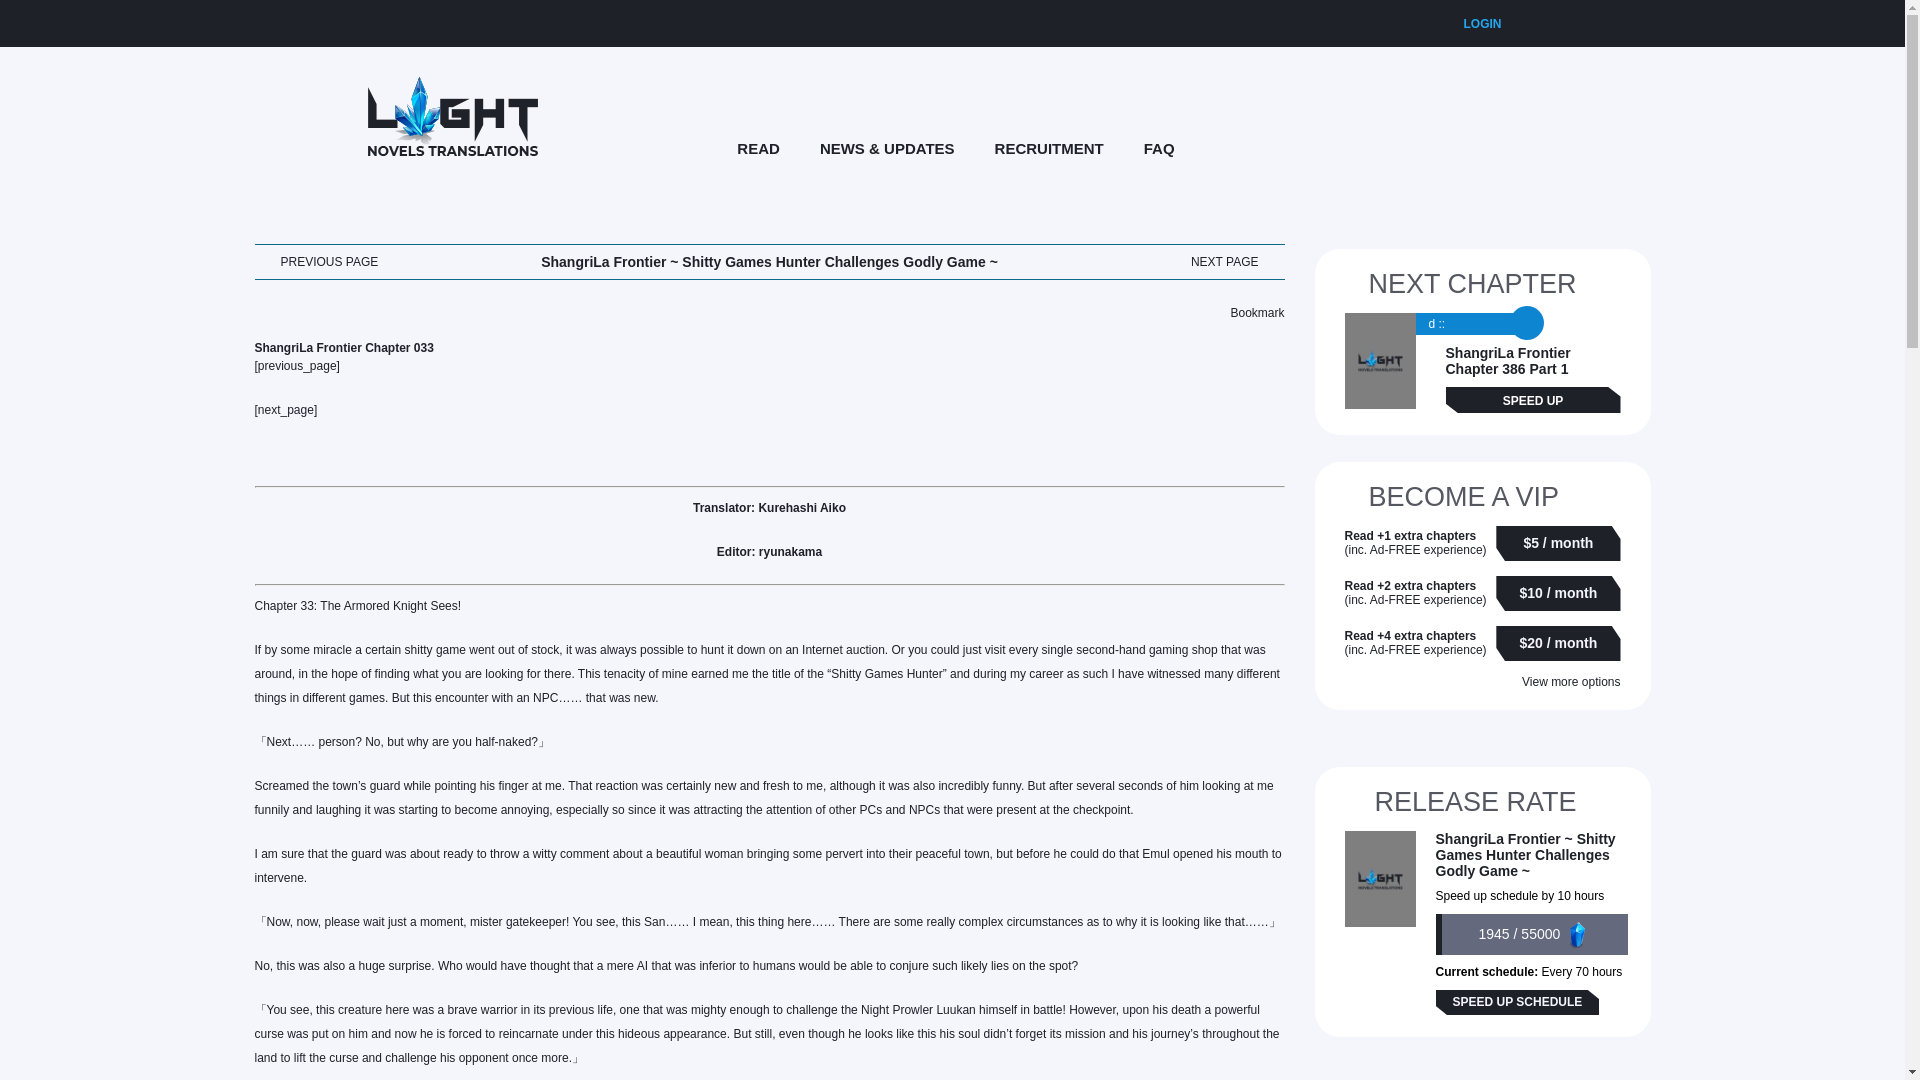 This screenshot has width=1920, height=1080. I want to click on Vip, so click(1432, 146).